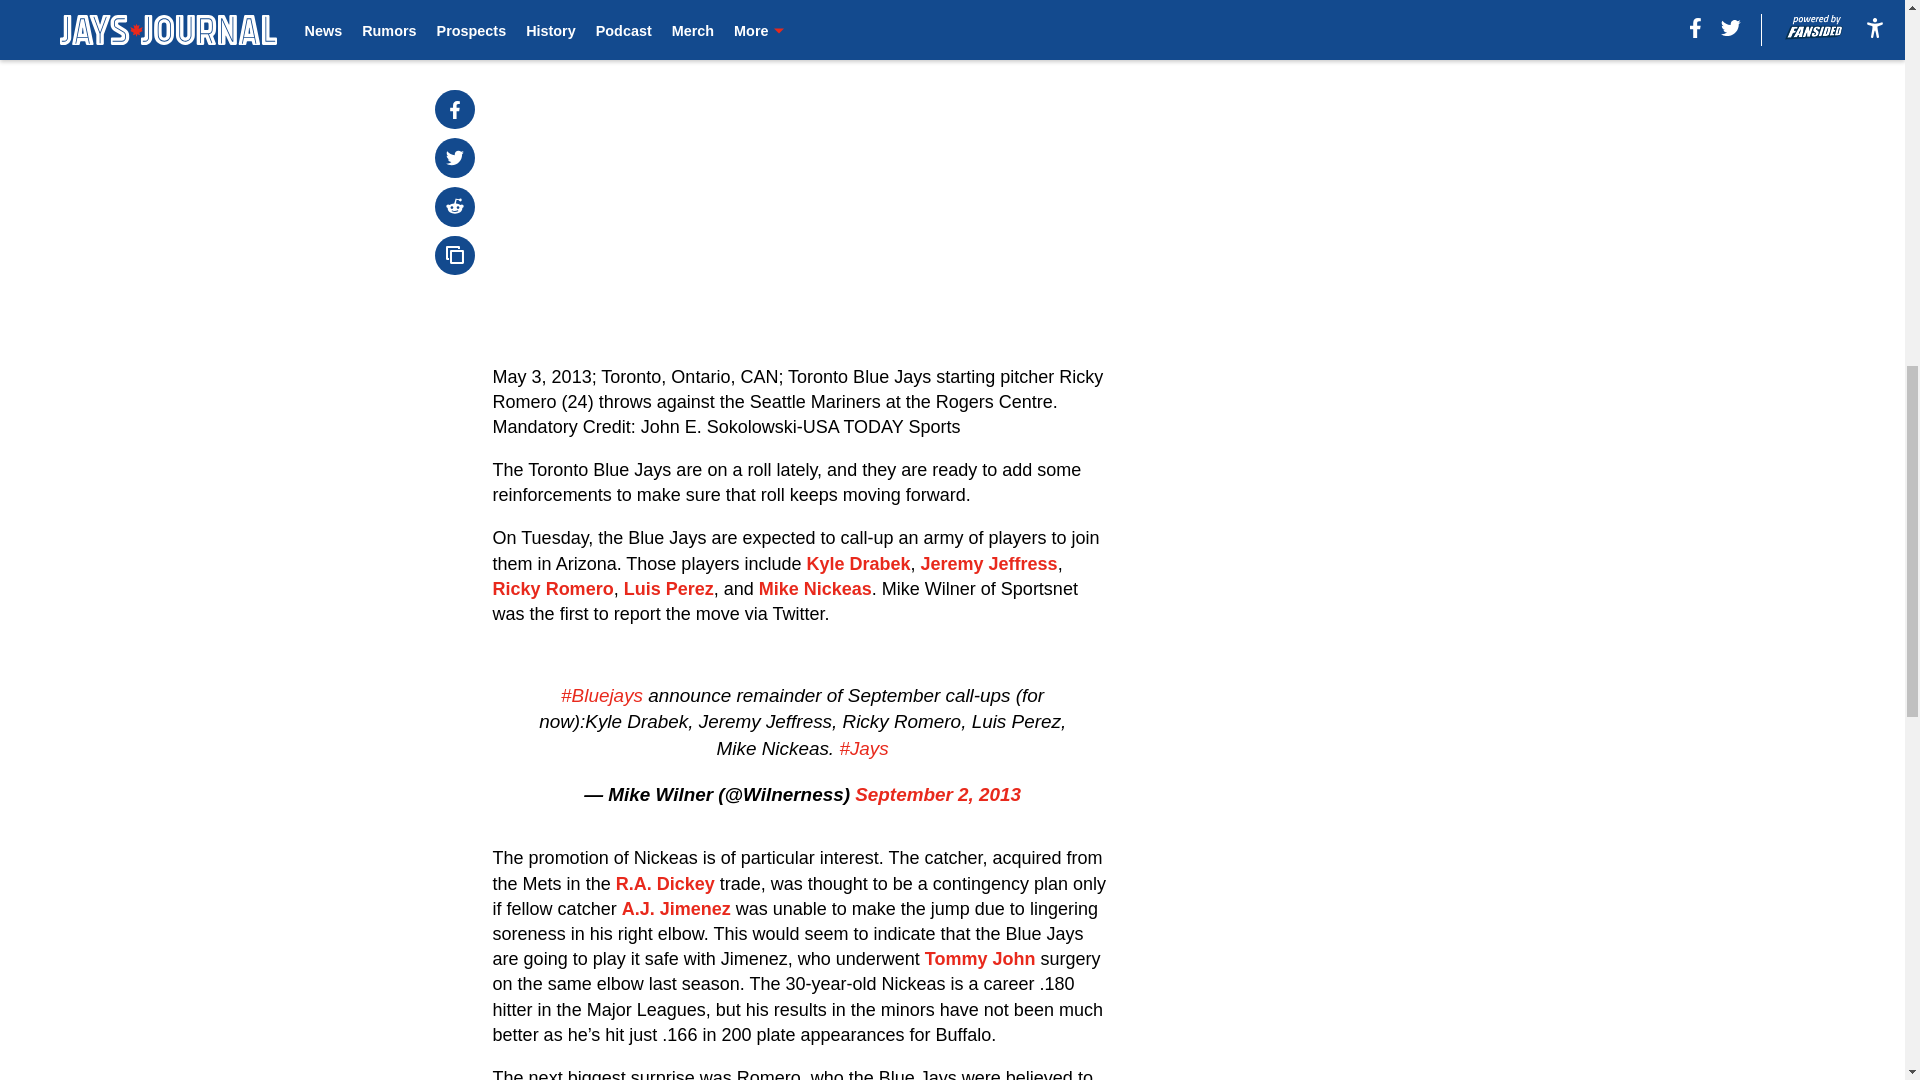 This screenshot has width=1920, height=1080. What do you see at coordinates (814, 588) in the screenshot?
I see `Mike Nickeas` at bounding box center [814, 588].